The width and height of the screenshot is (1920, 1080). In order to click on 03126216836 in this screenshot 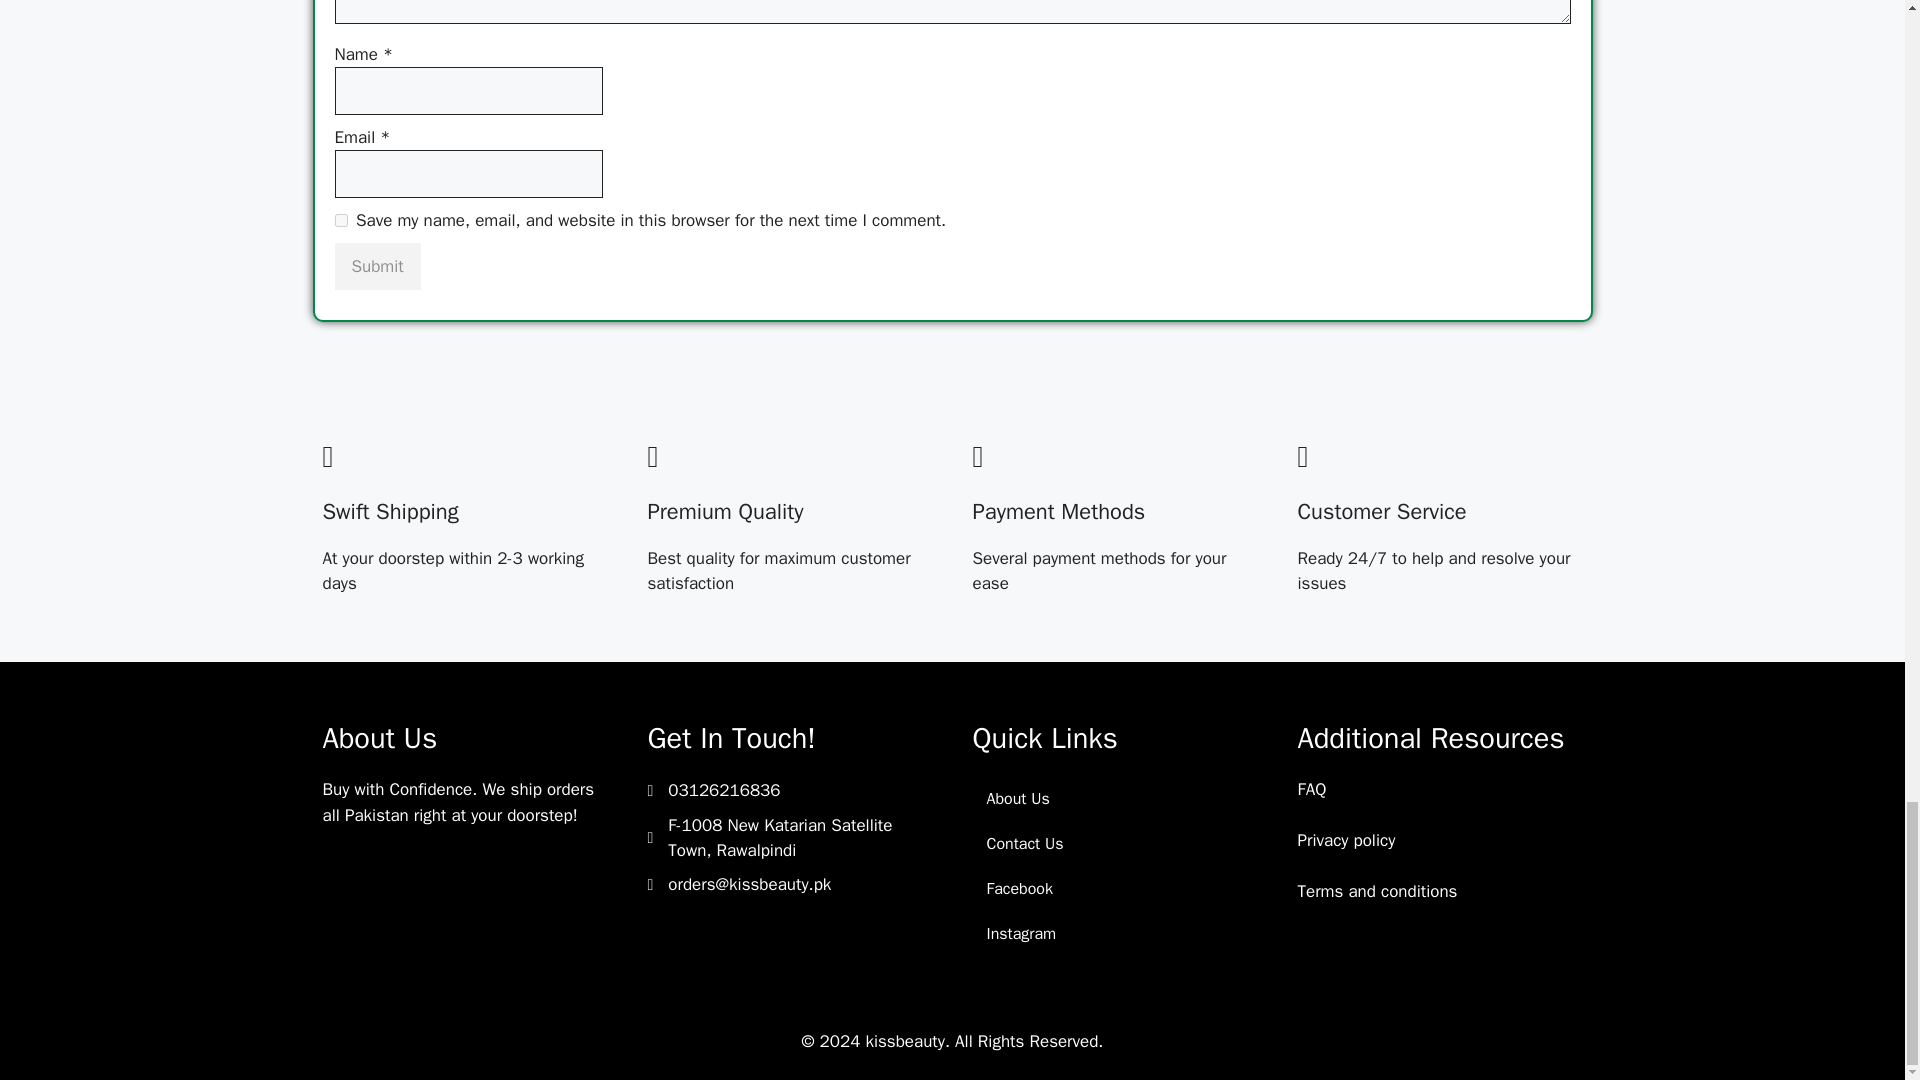, I will do `click(724, 790)`.